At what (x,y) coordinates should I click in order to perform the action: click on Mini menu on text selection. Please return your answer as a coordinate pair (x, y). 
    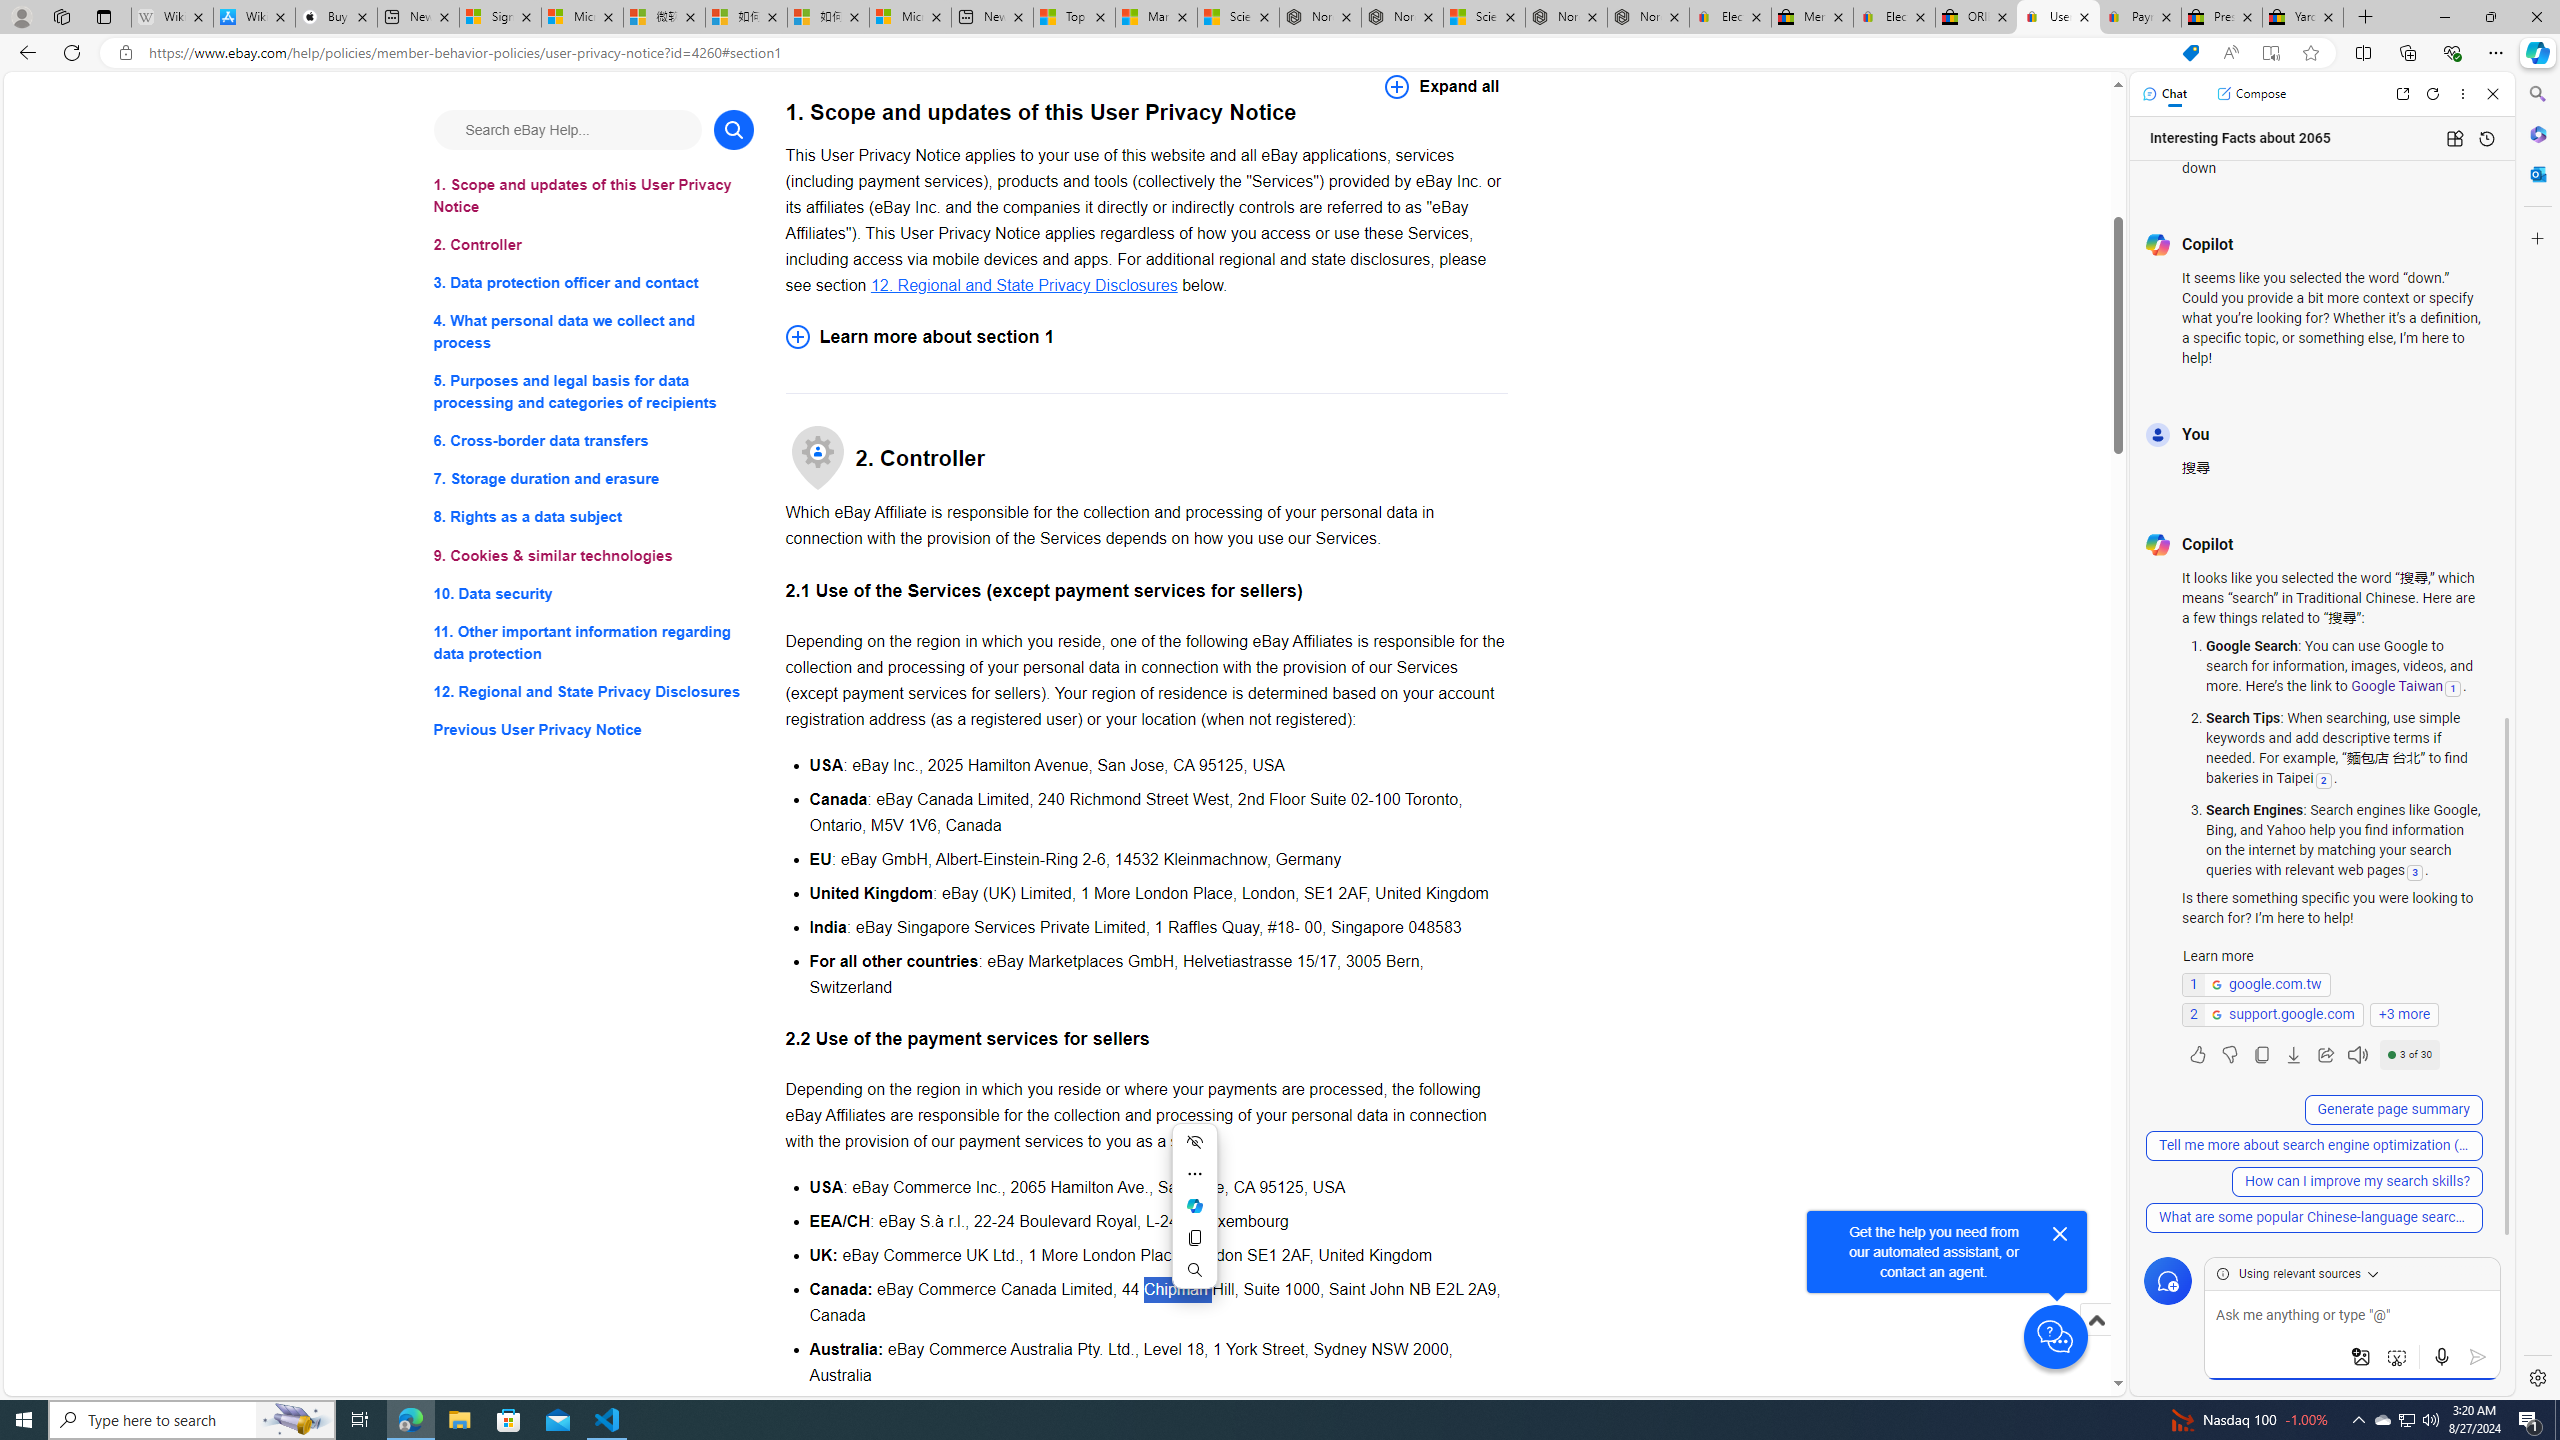
    Looking at the image, I should click on (1194, 1206).